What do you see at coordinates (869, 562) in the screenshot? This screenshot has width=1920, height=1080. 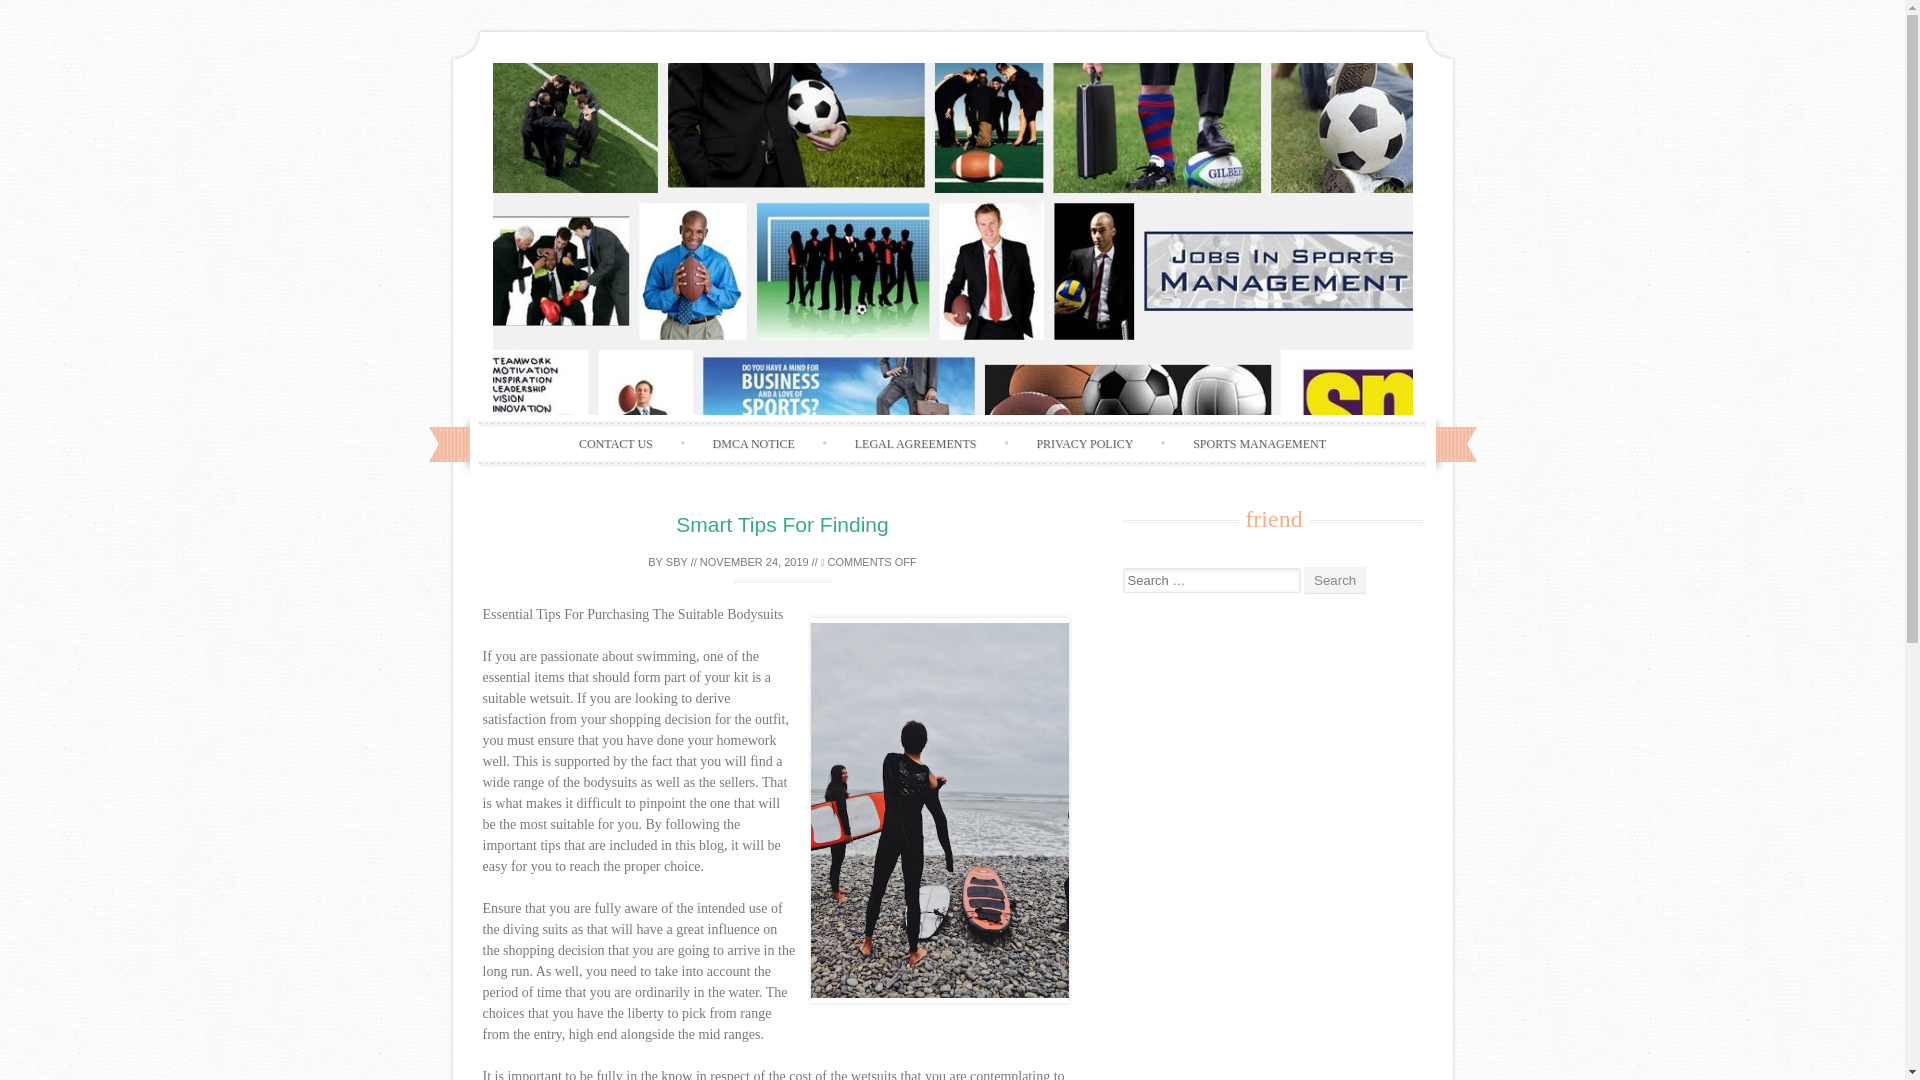 I see `COMMENTS OFF` at bounding box center [869, 562].